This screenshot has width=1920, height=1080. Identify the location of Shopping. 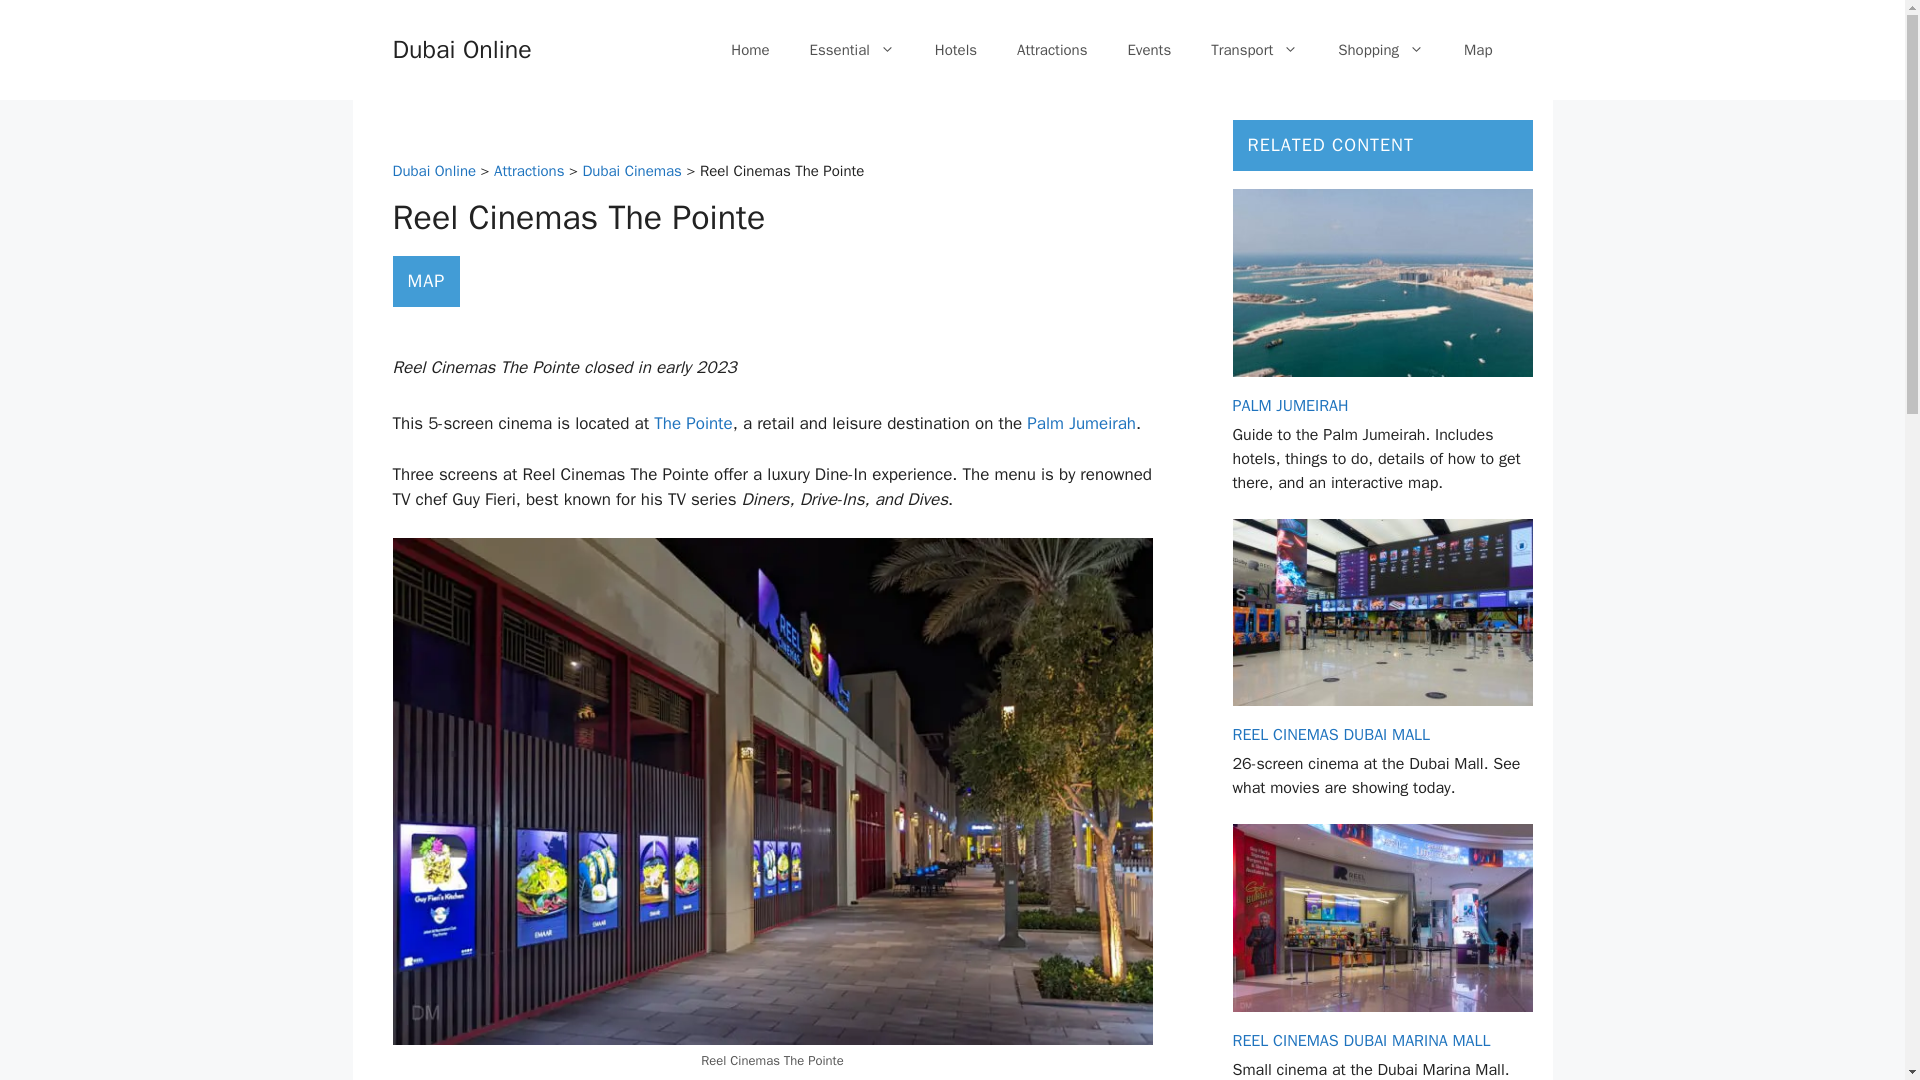
(1380, 50).